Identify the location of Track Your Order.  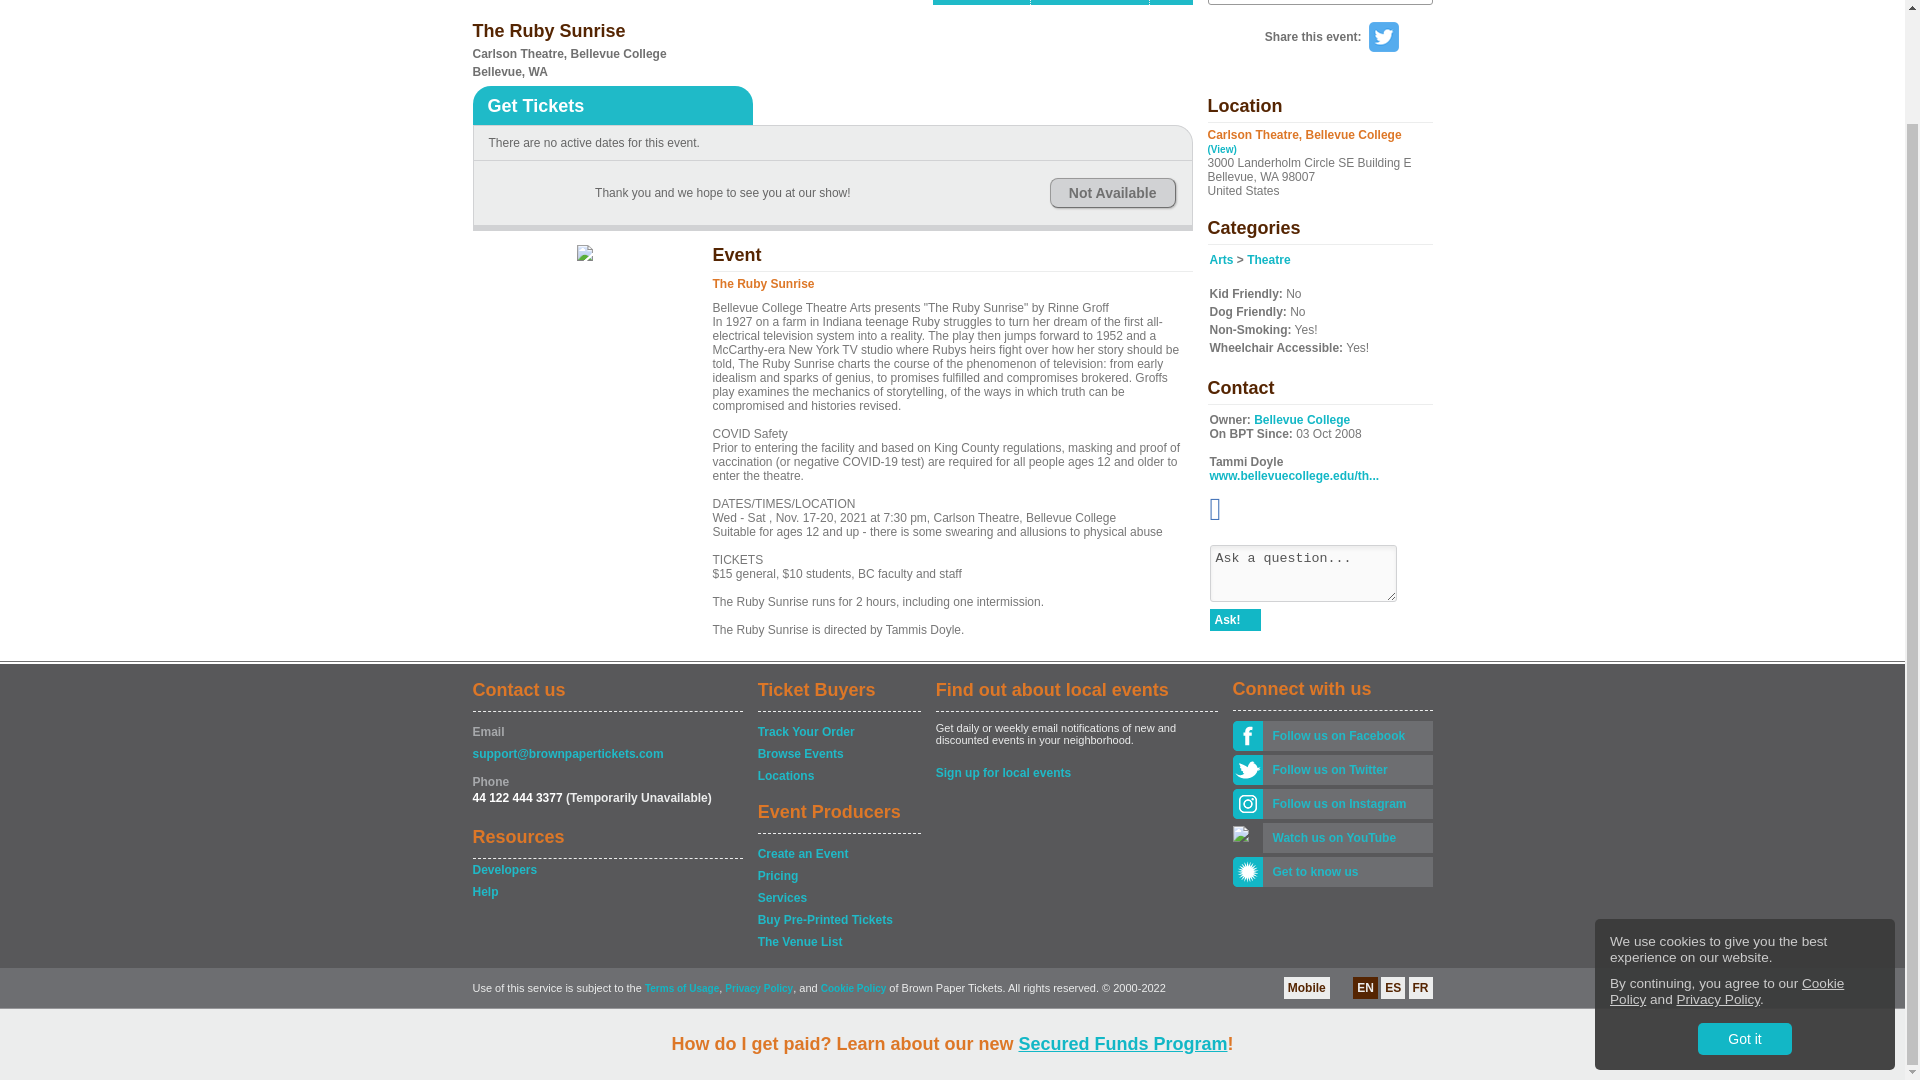
(838, 732).